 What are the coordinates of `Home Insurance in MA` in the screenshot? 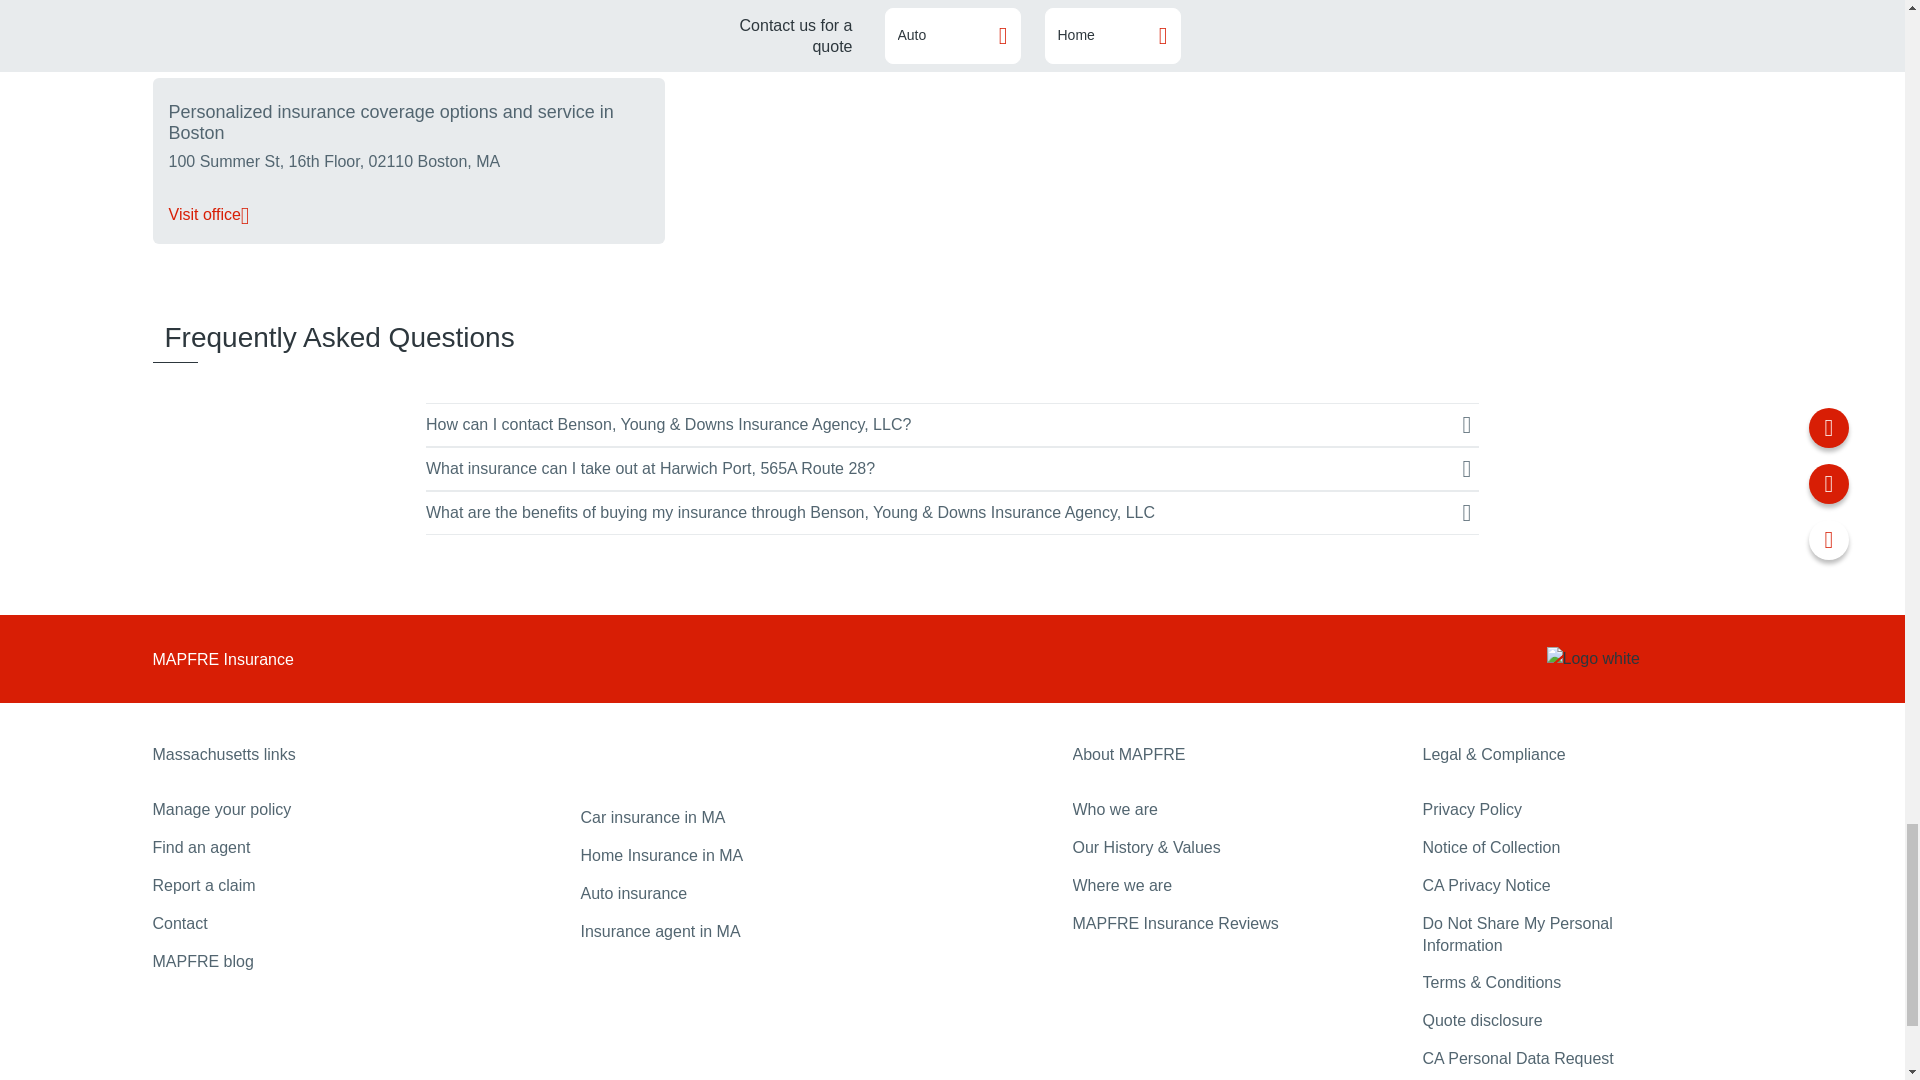 It's located at (661, 855).